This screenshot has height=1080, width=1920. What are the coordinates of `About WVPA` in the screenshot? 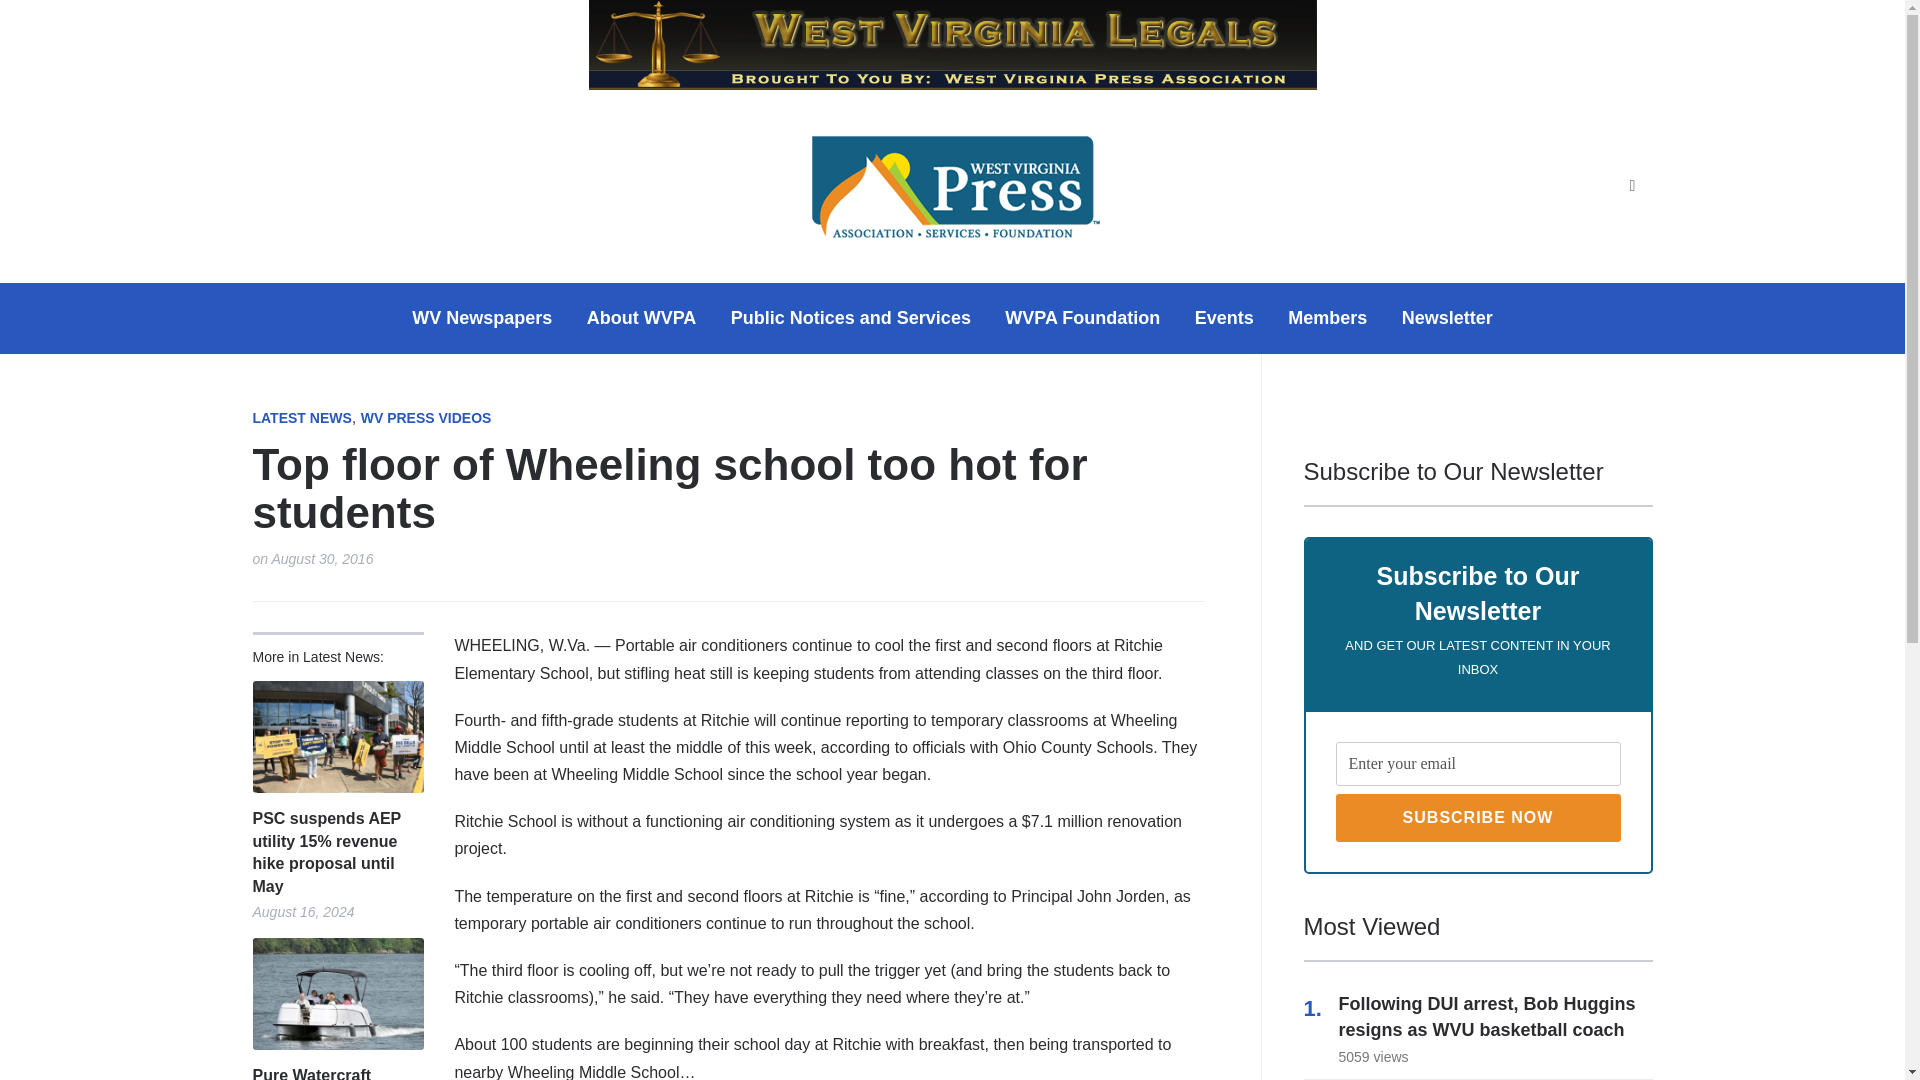 It's located at (642, 318).